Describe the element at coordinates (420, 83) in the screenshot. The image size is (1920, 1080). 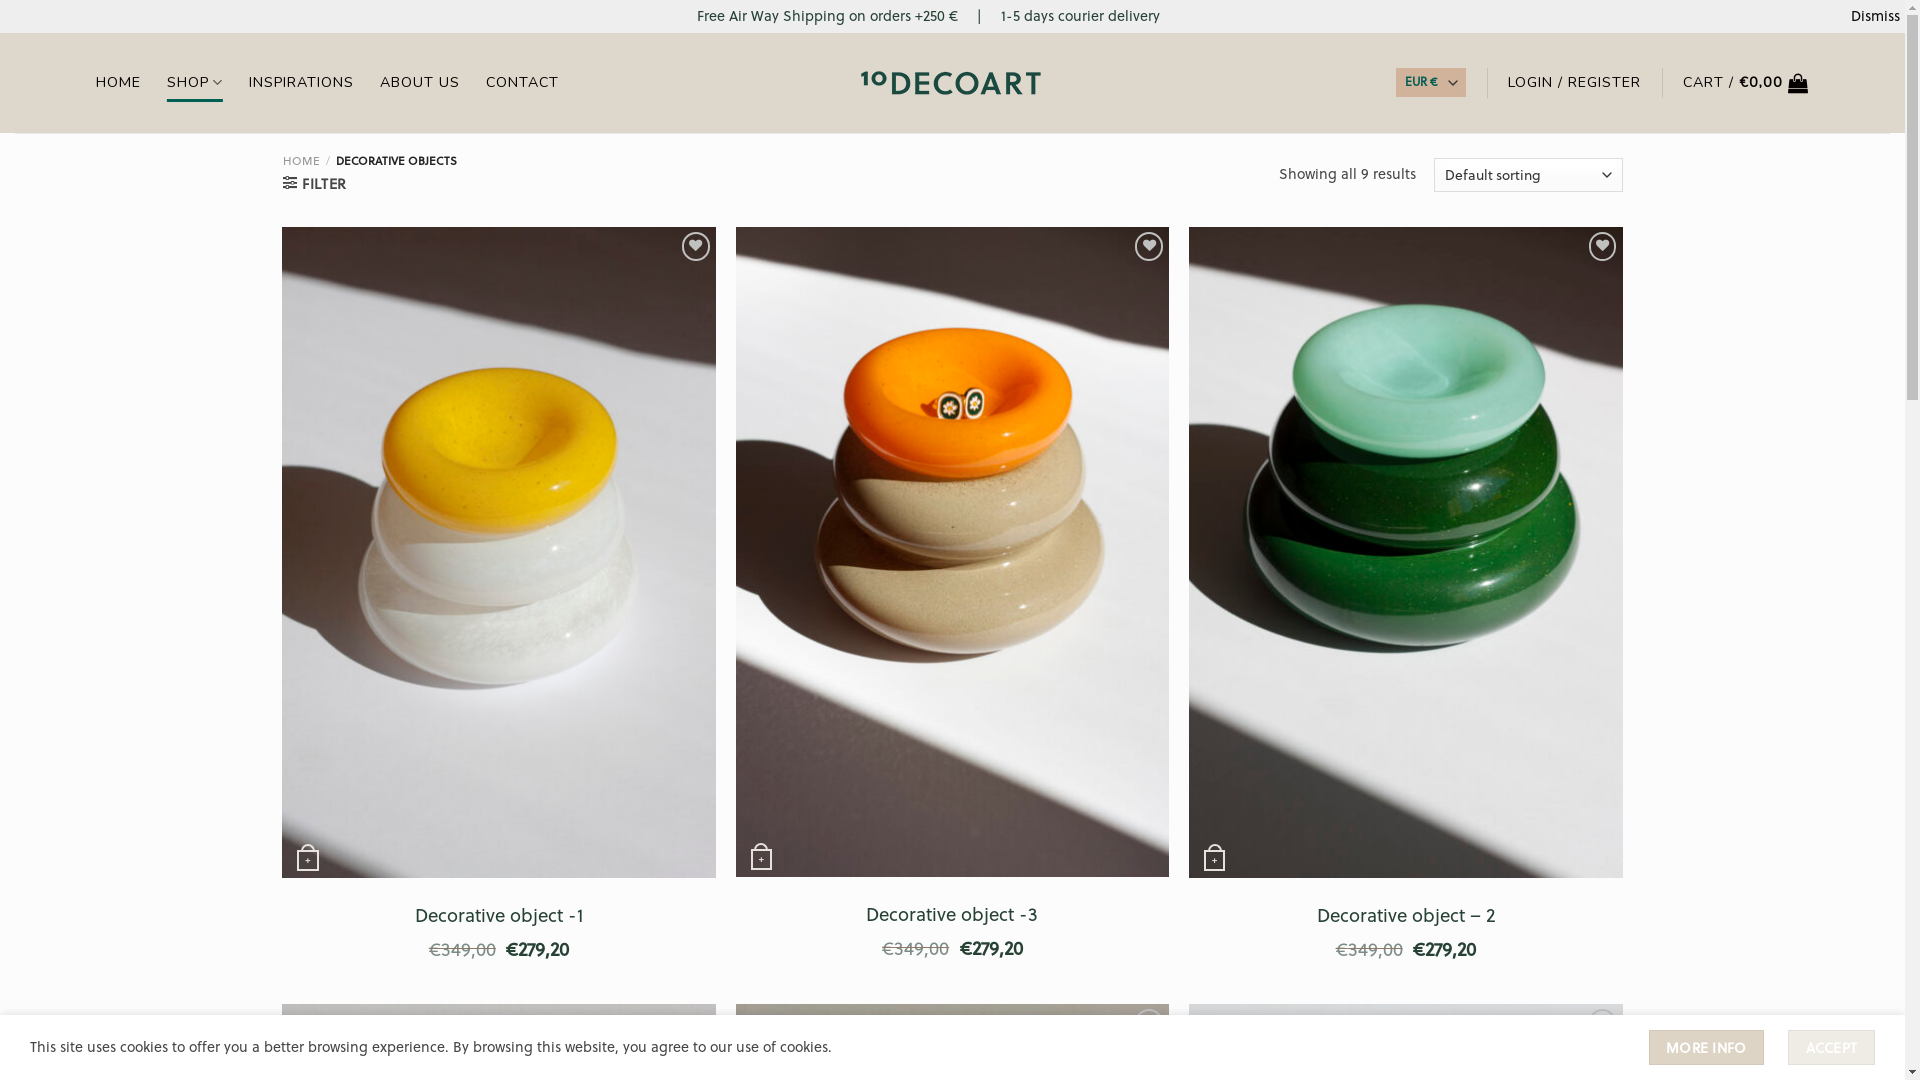
I see `ABOUT US` at that location.